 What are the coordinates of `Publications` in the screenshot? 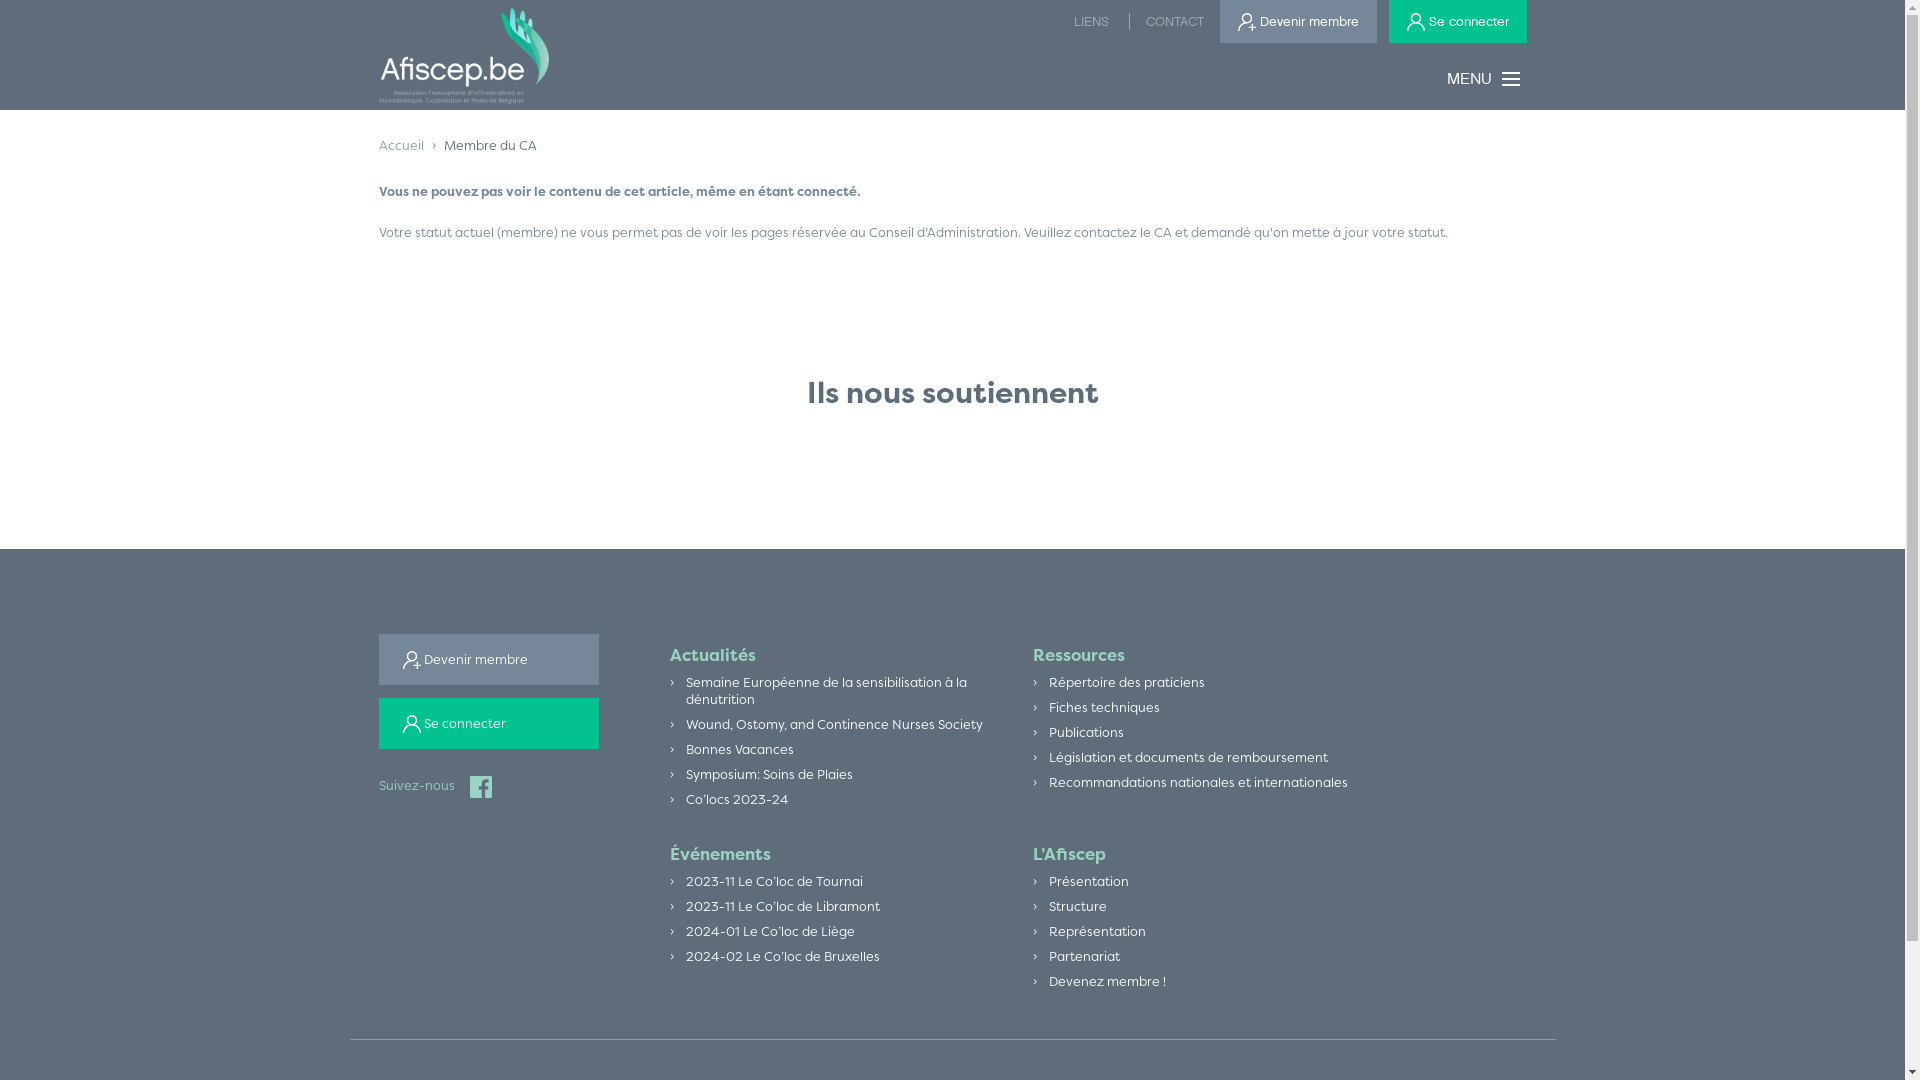 It's located at (1086, 732).